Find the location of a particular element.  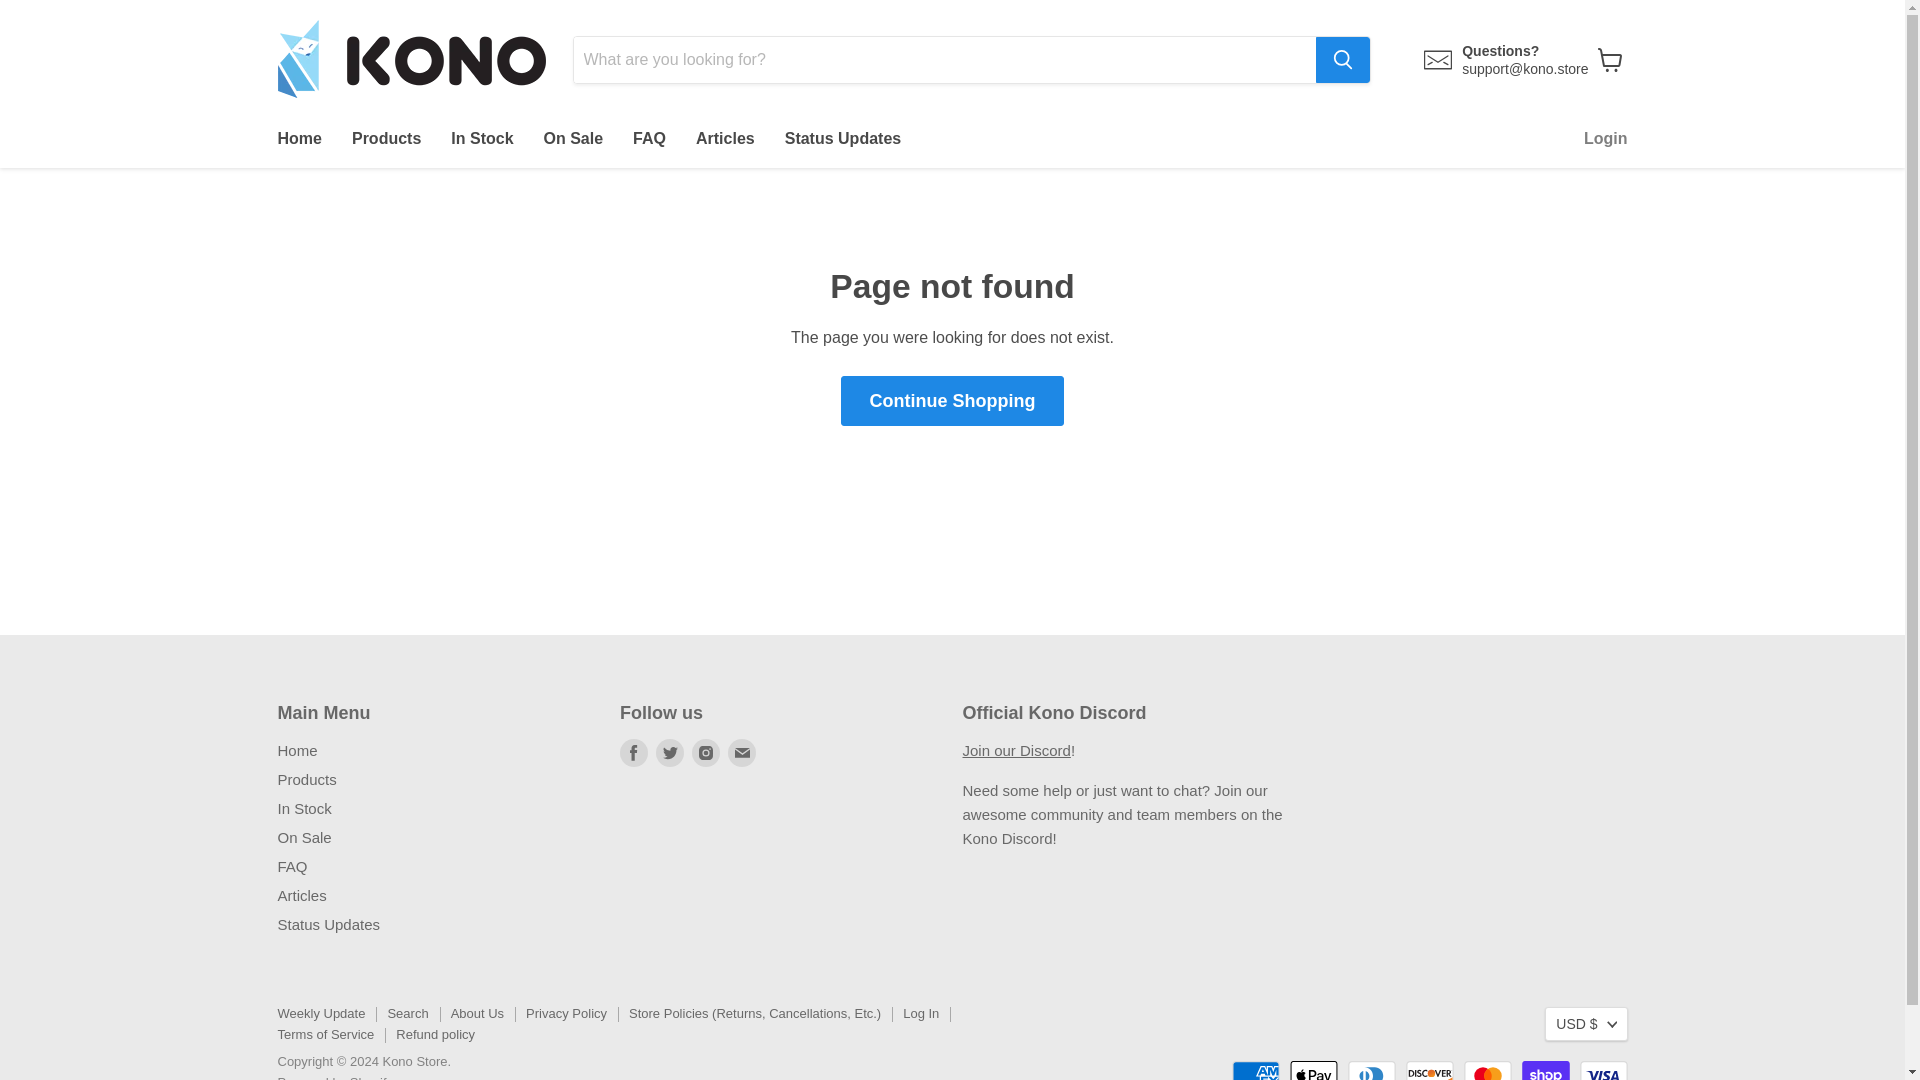

Find us on Instagram is located at coordinates (706, 752).